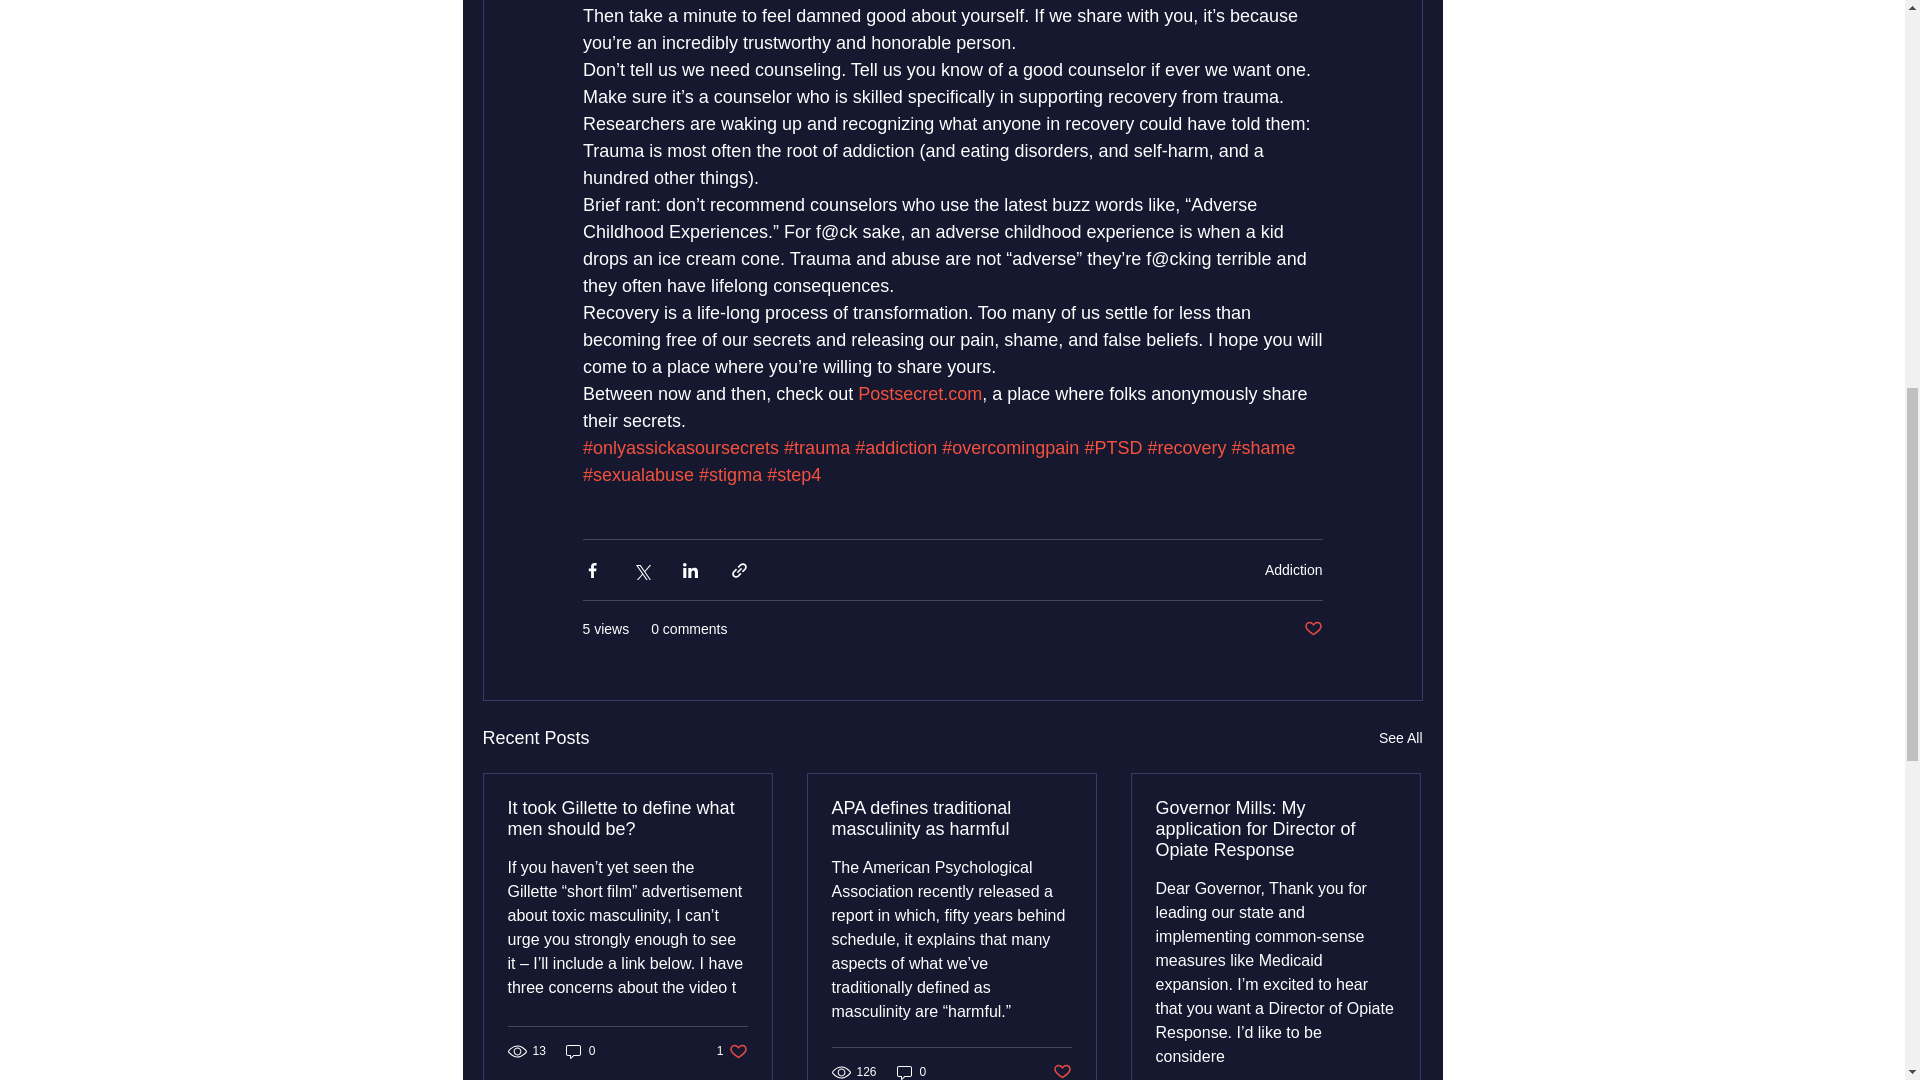 The image size is (1920, 1080). I want to click on It took Gillette to define what men should be? , so click(628, 819).